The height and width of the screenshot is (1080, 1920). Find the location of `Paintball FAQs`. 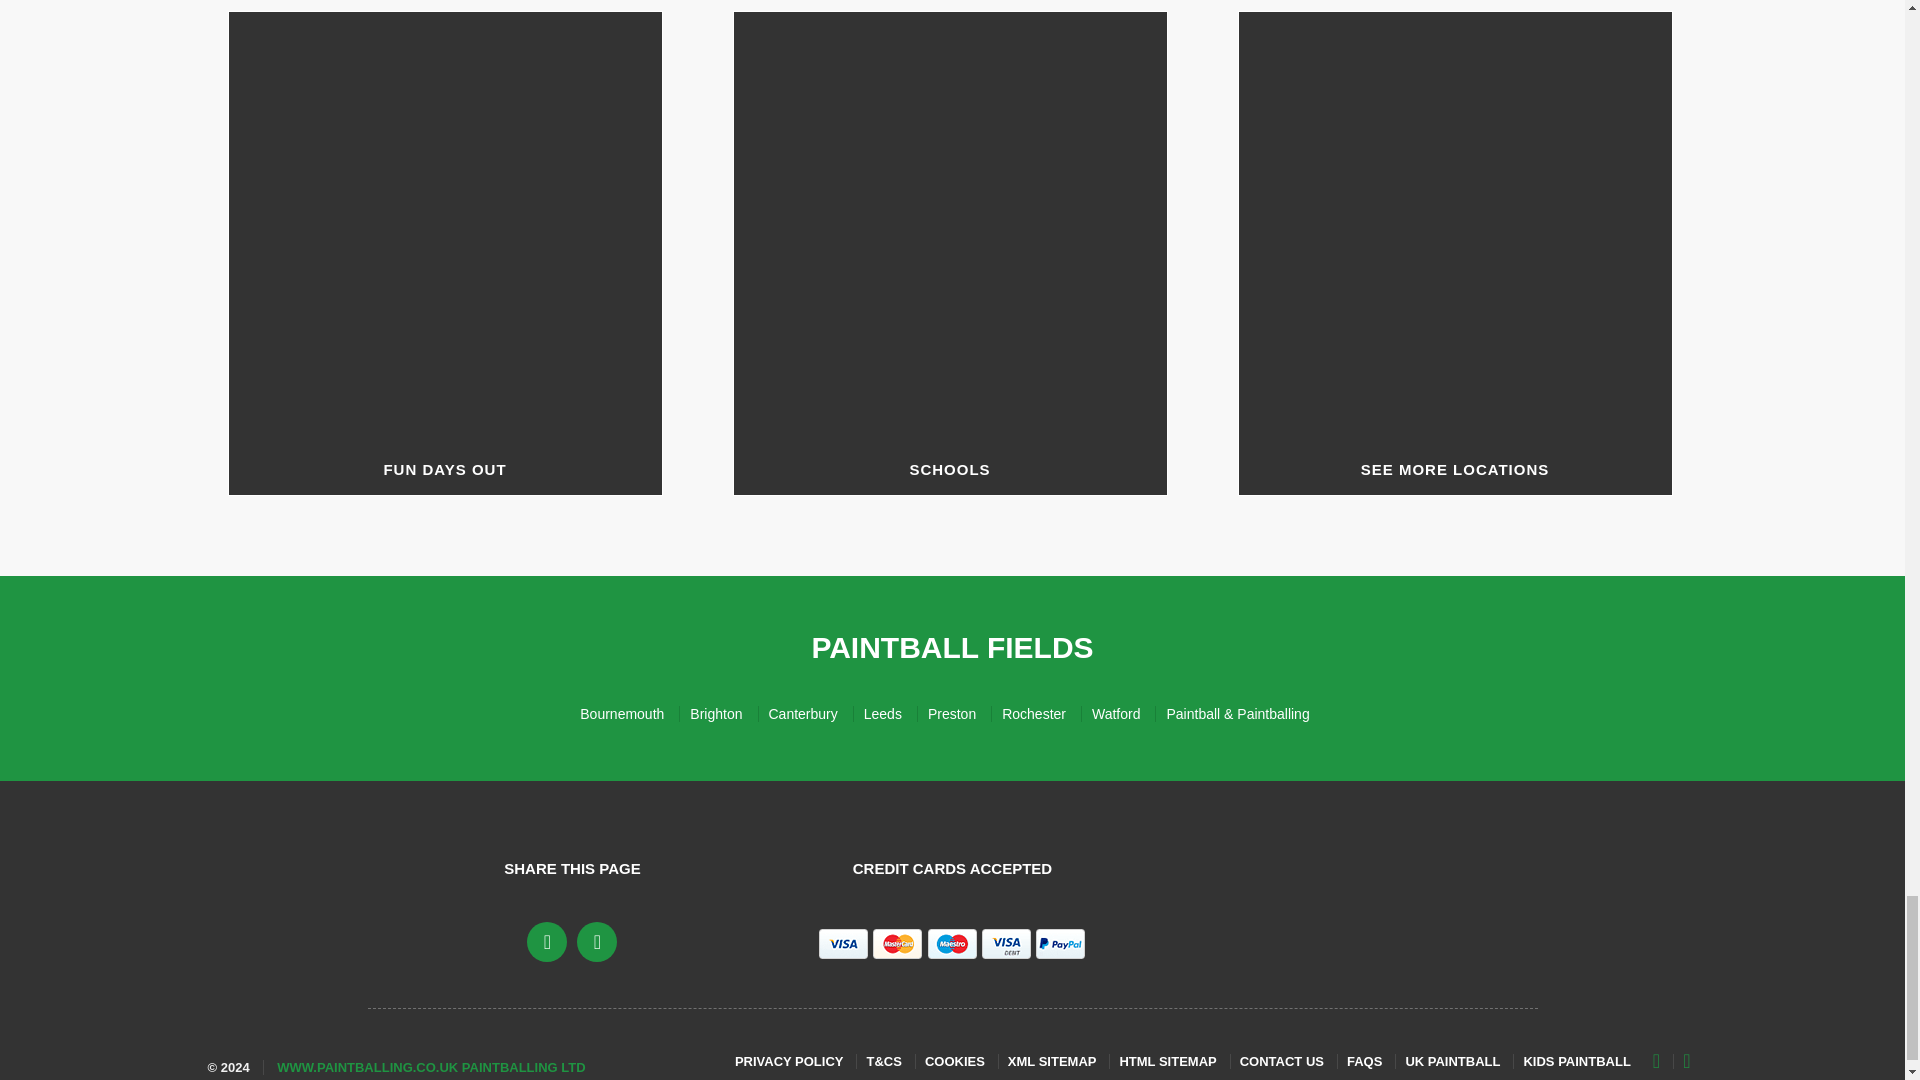

Paintball FAQs is located at coordinates (1371, 1062).